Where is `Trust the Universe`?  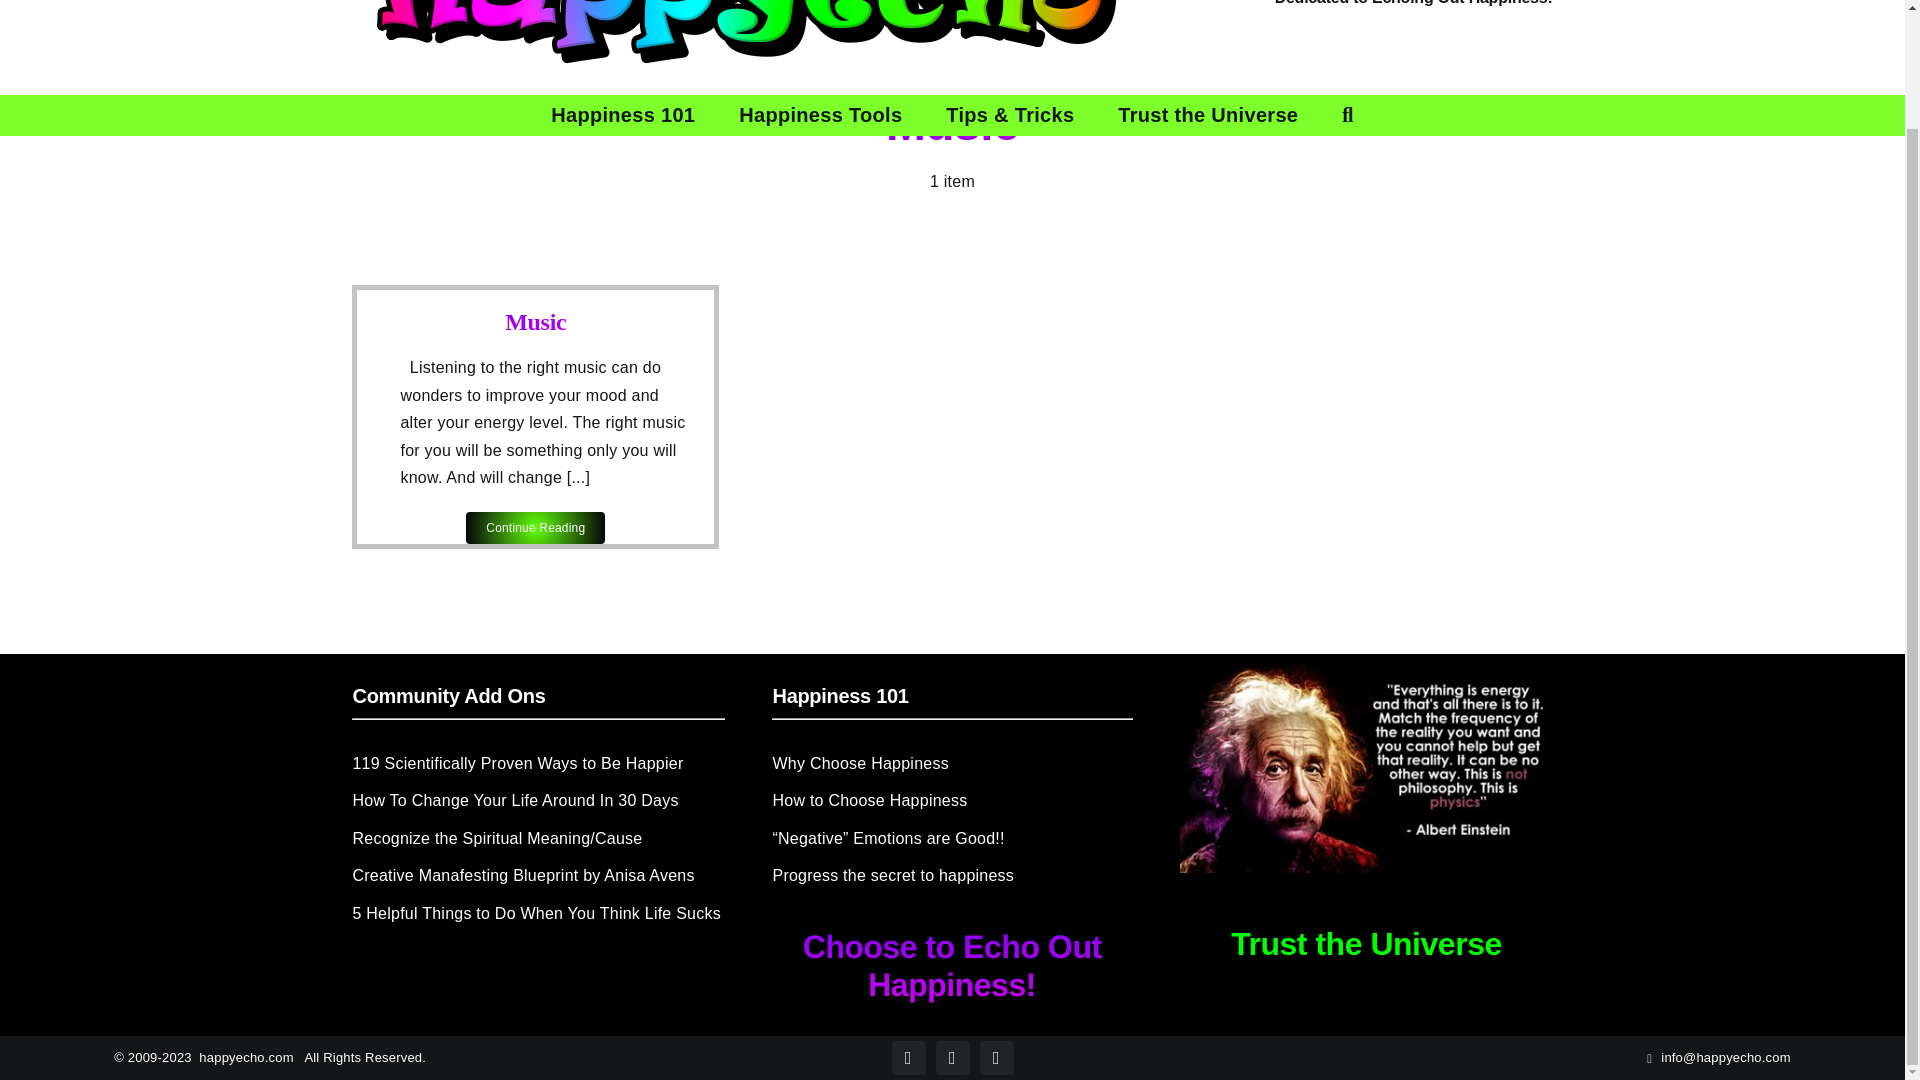 Trust the Universe is located at coordinates (1366, 944).